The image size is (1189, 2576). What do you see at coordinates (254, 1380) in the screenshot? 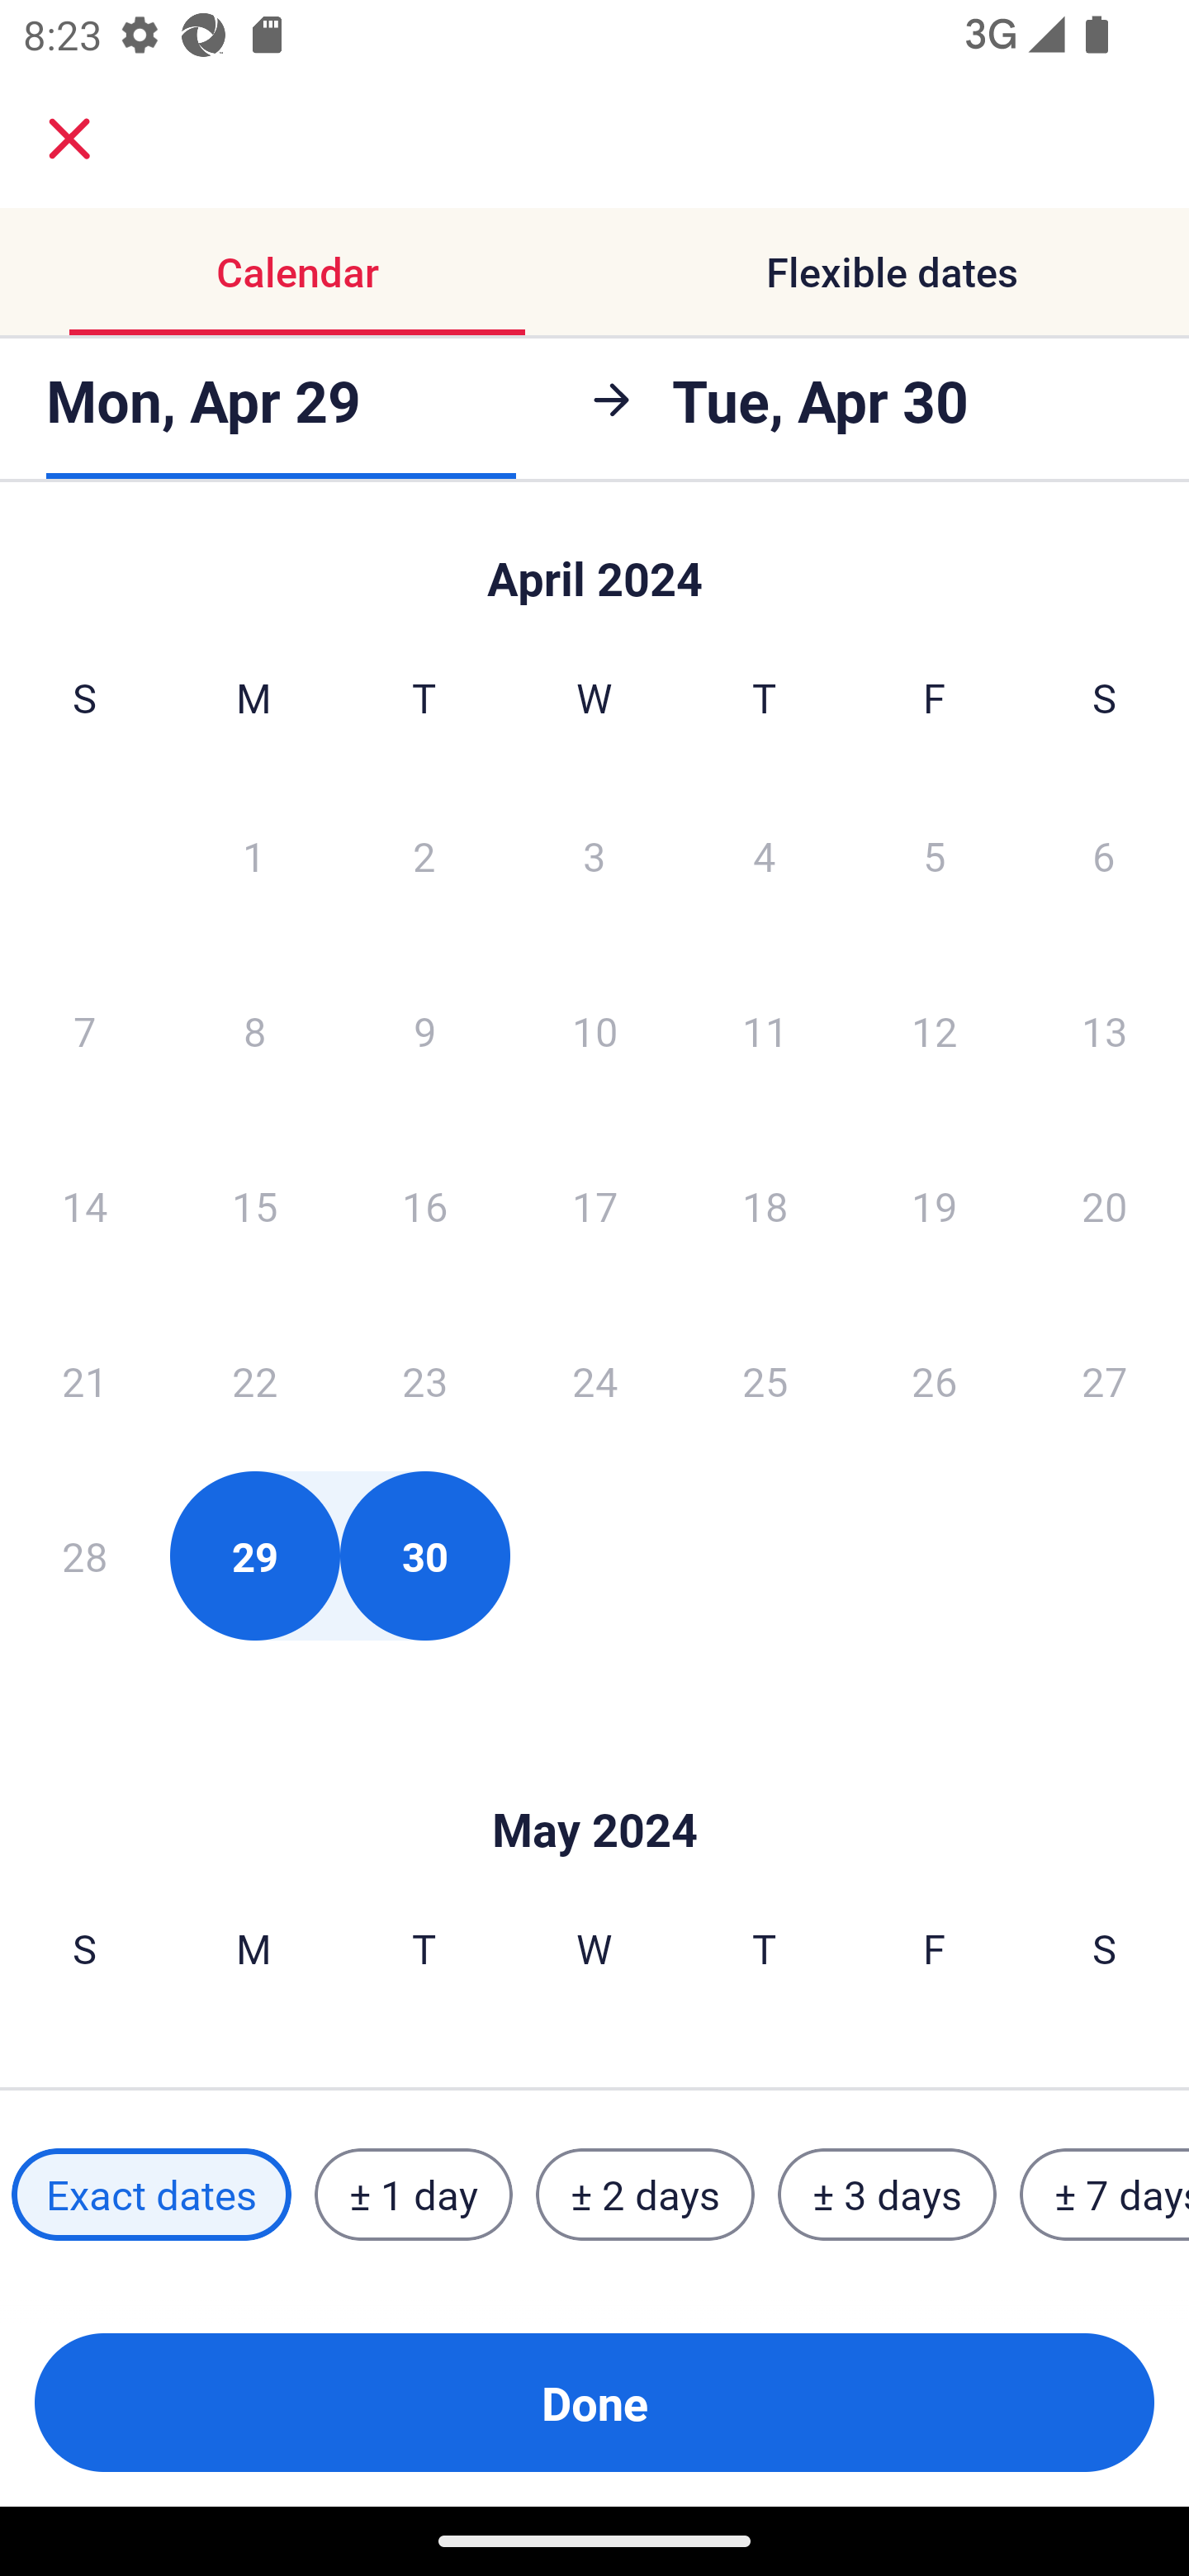
I see `22 Monday, April 22, 2024` at bounding box center [254, 1380].